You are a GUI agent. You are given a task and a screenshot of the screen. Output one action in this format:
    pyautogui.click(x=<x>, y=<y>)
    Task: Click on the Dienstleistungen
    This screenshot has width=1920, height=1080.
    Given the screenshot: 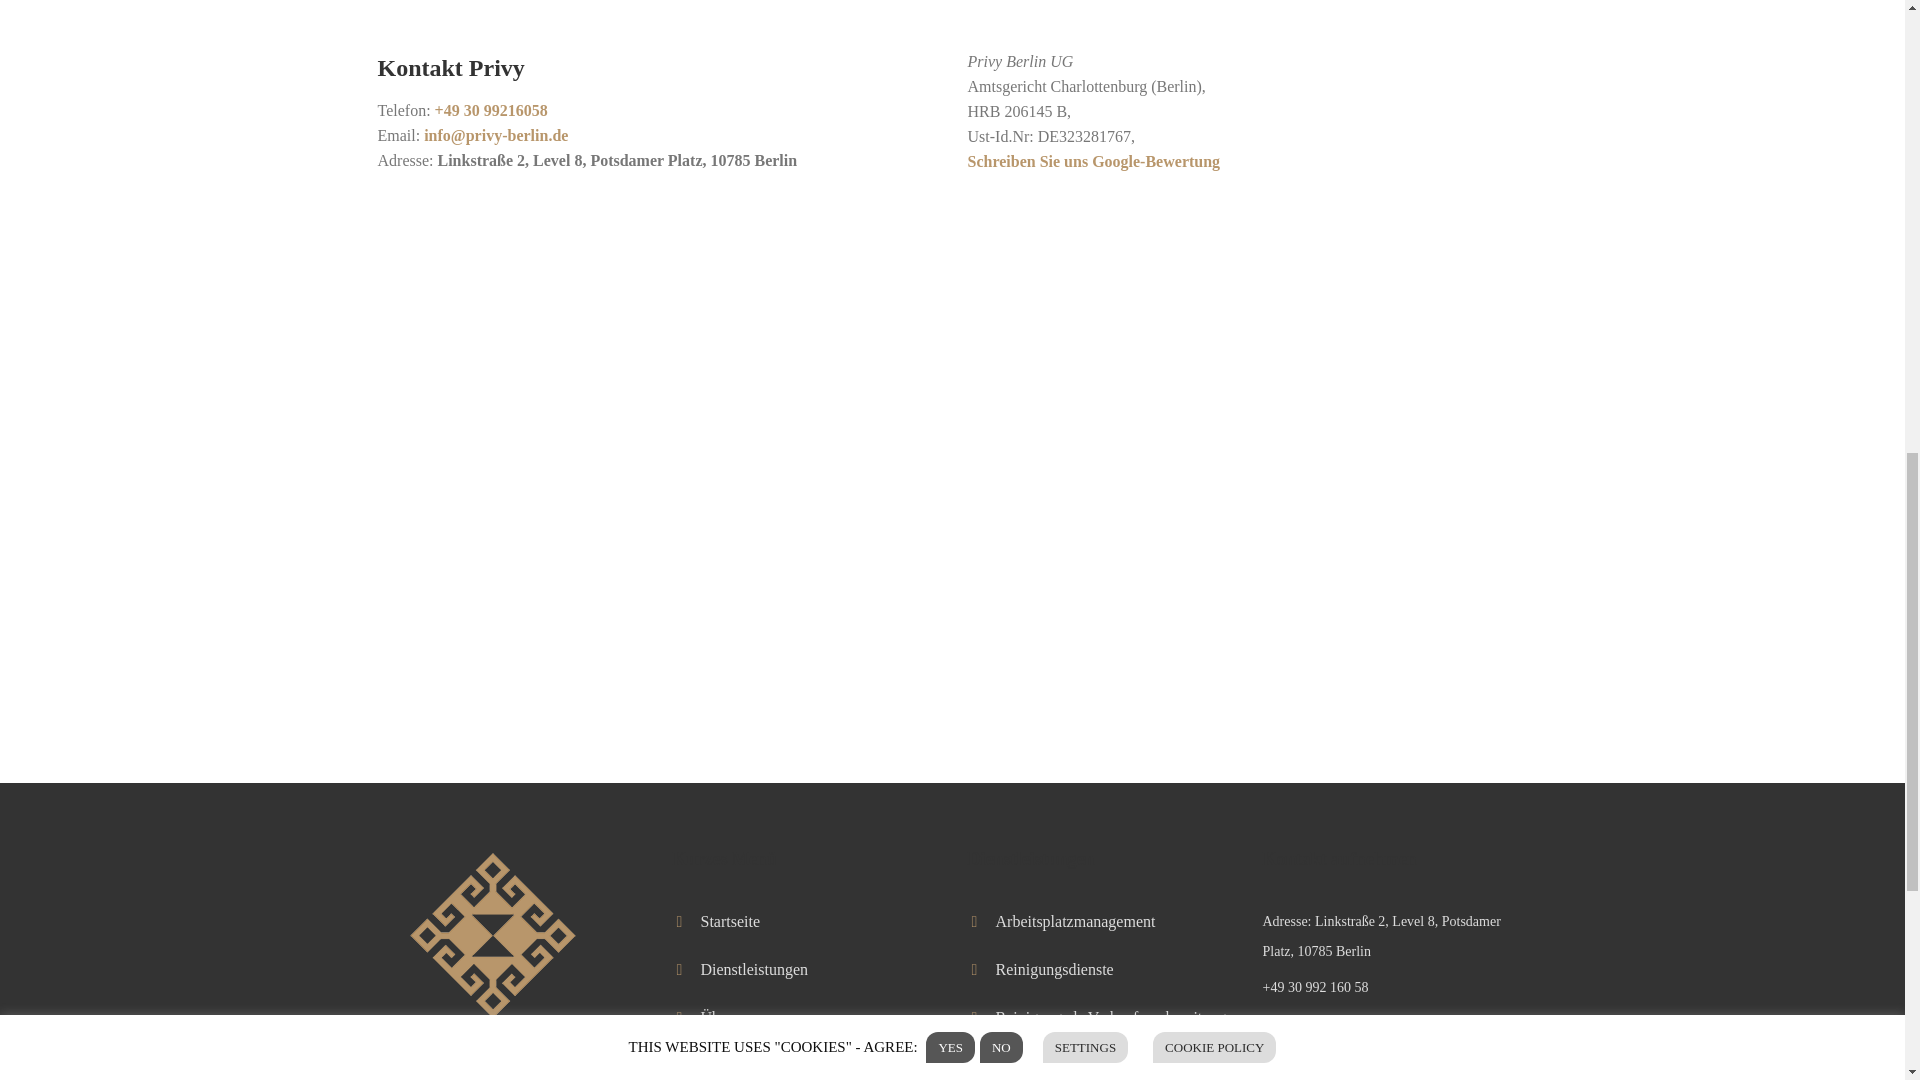 What is the action you would take?
    pyautogui.click(x=754, y=970)
    